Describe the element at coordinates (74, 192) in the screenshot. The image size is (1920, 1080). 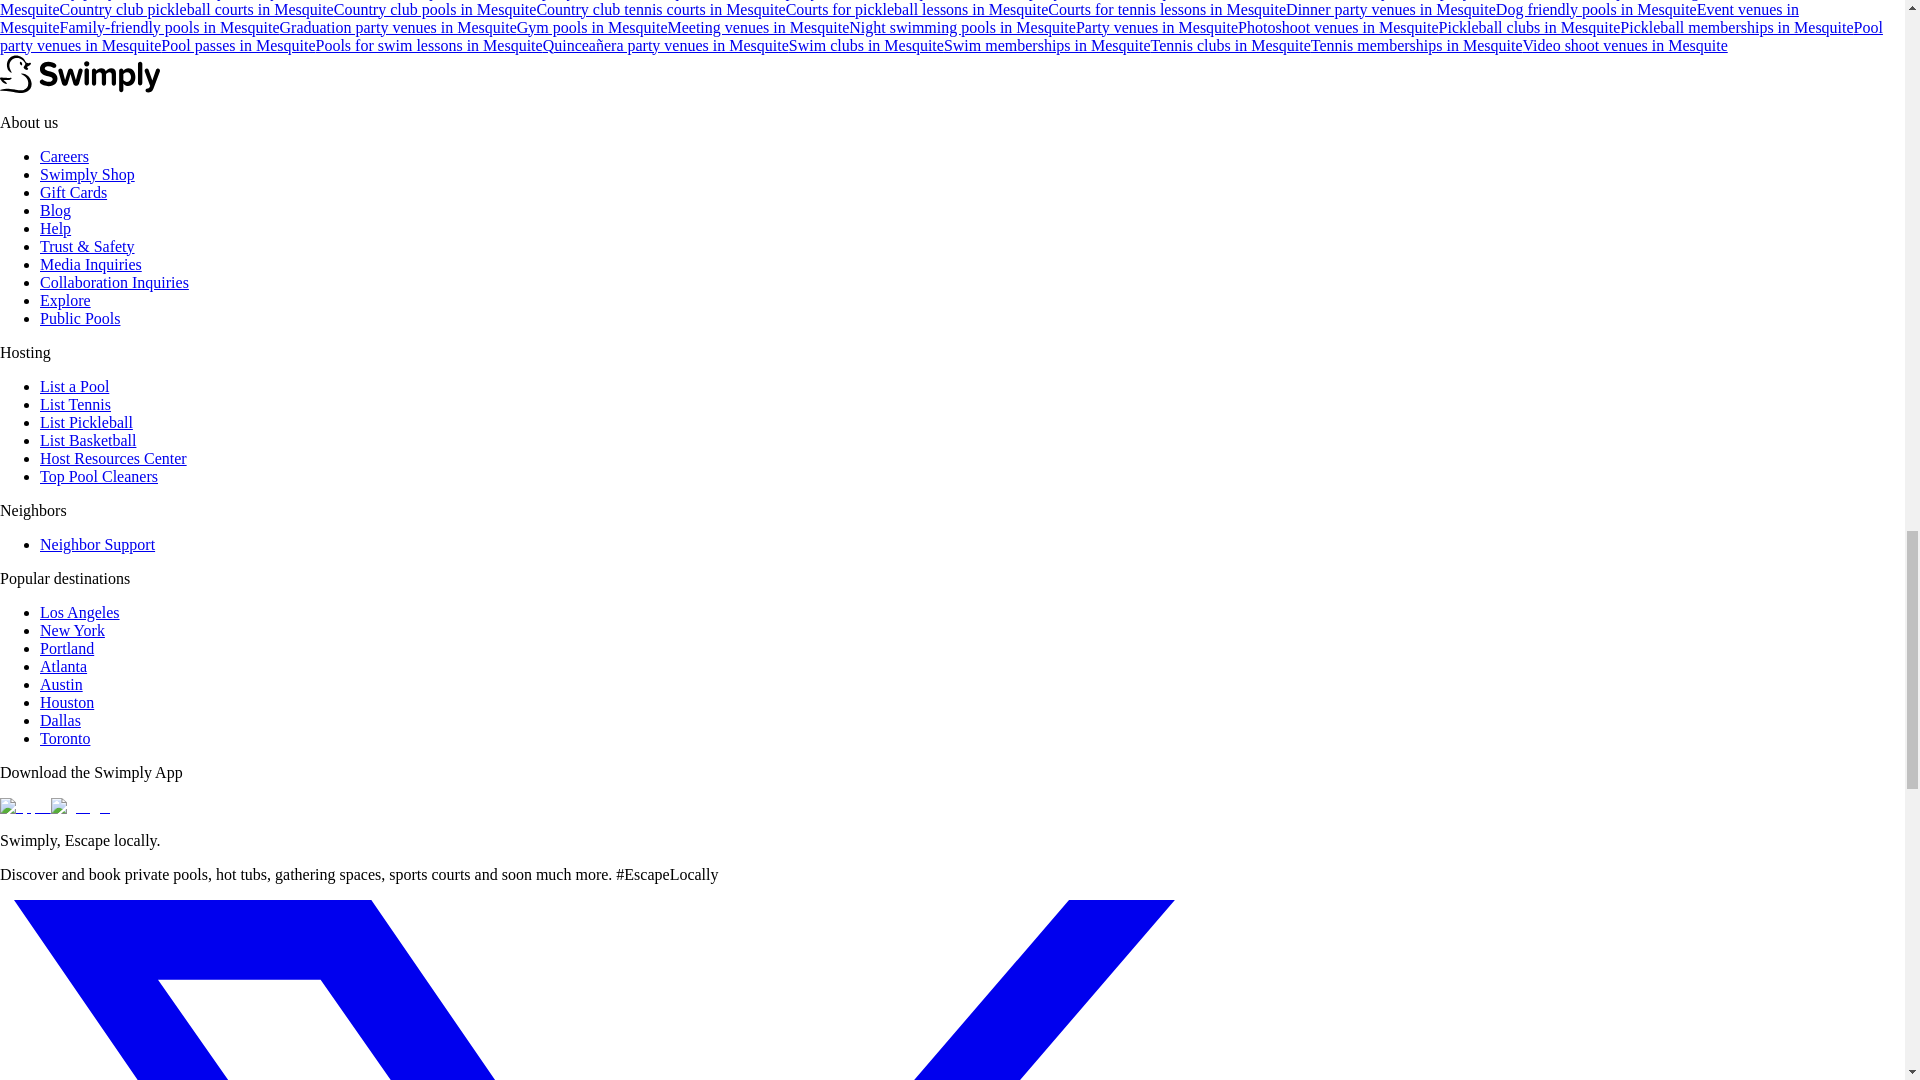
I see `Gift Cards` at that location.